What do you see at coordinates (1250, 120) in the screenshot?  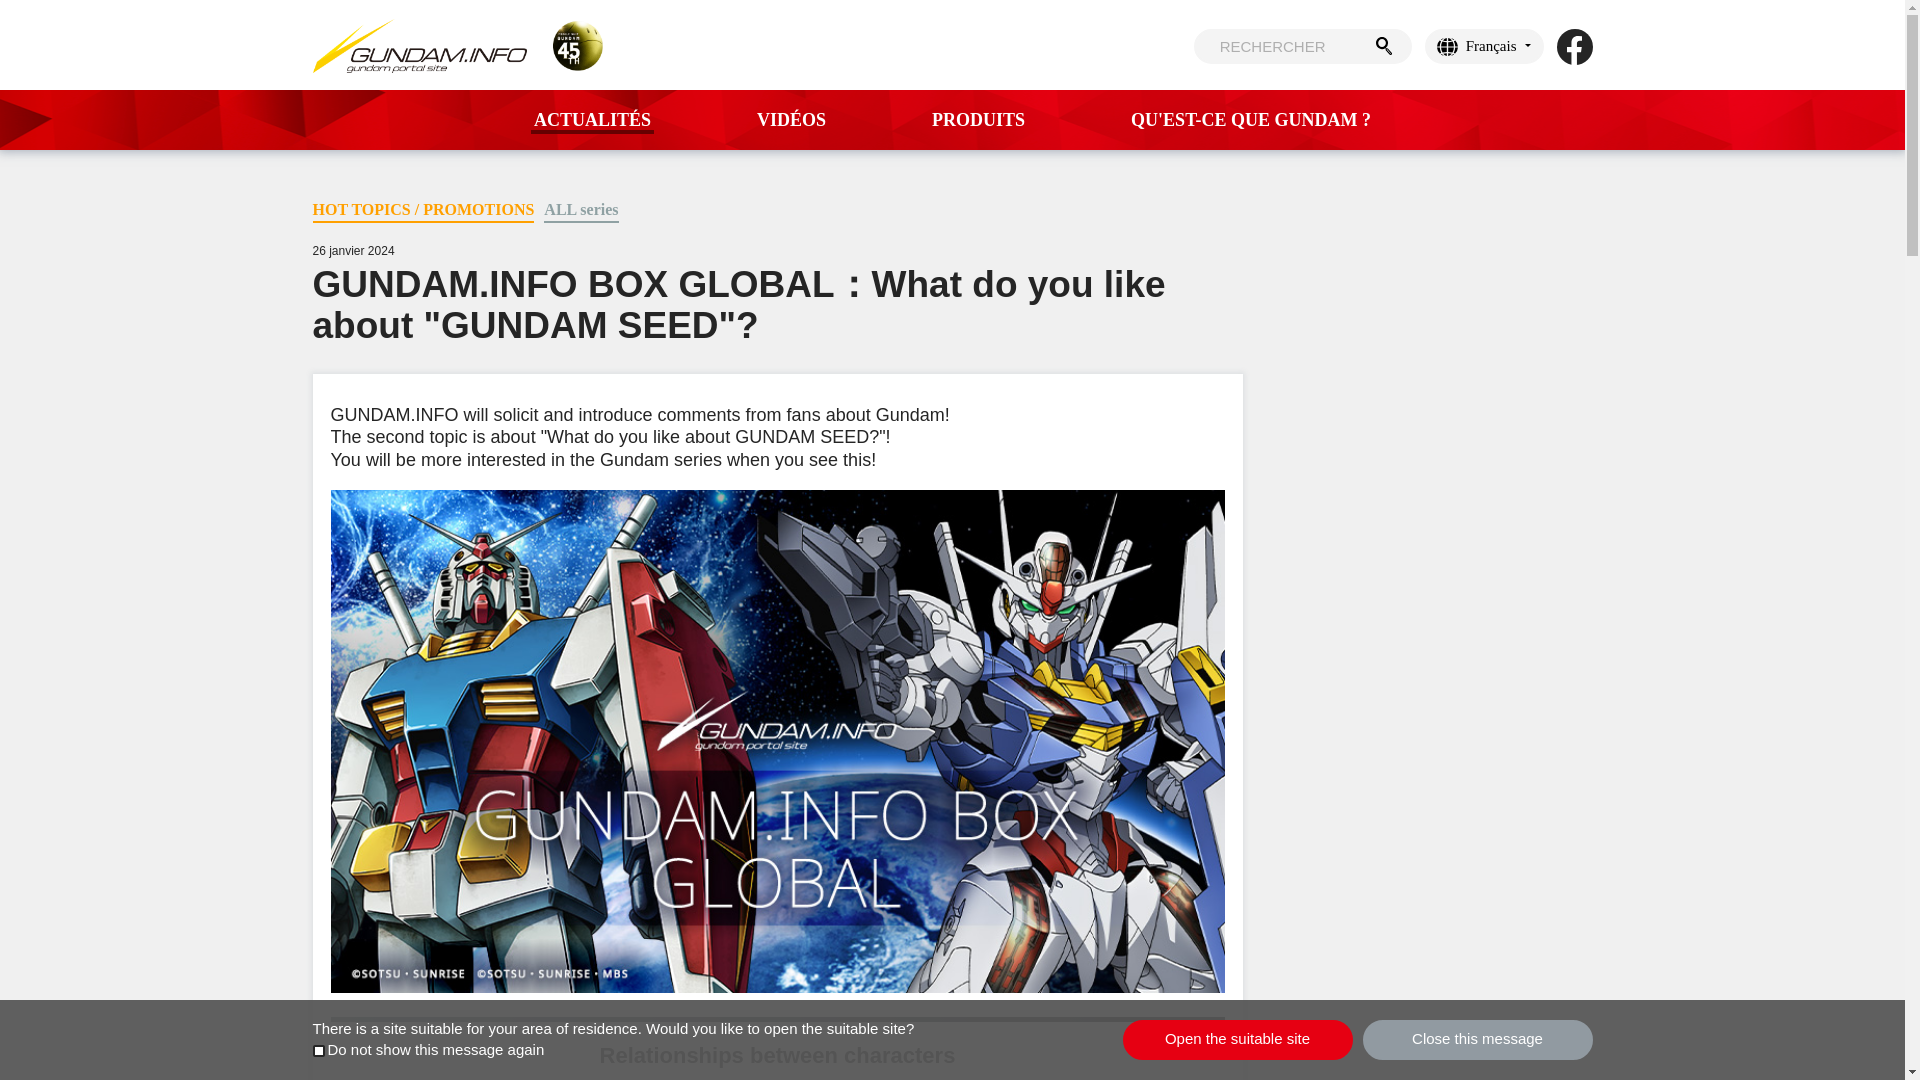 I see `QU'EST-CE QUE GUNDAM ?` at bounding box center [1250, 120].